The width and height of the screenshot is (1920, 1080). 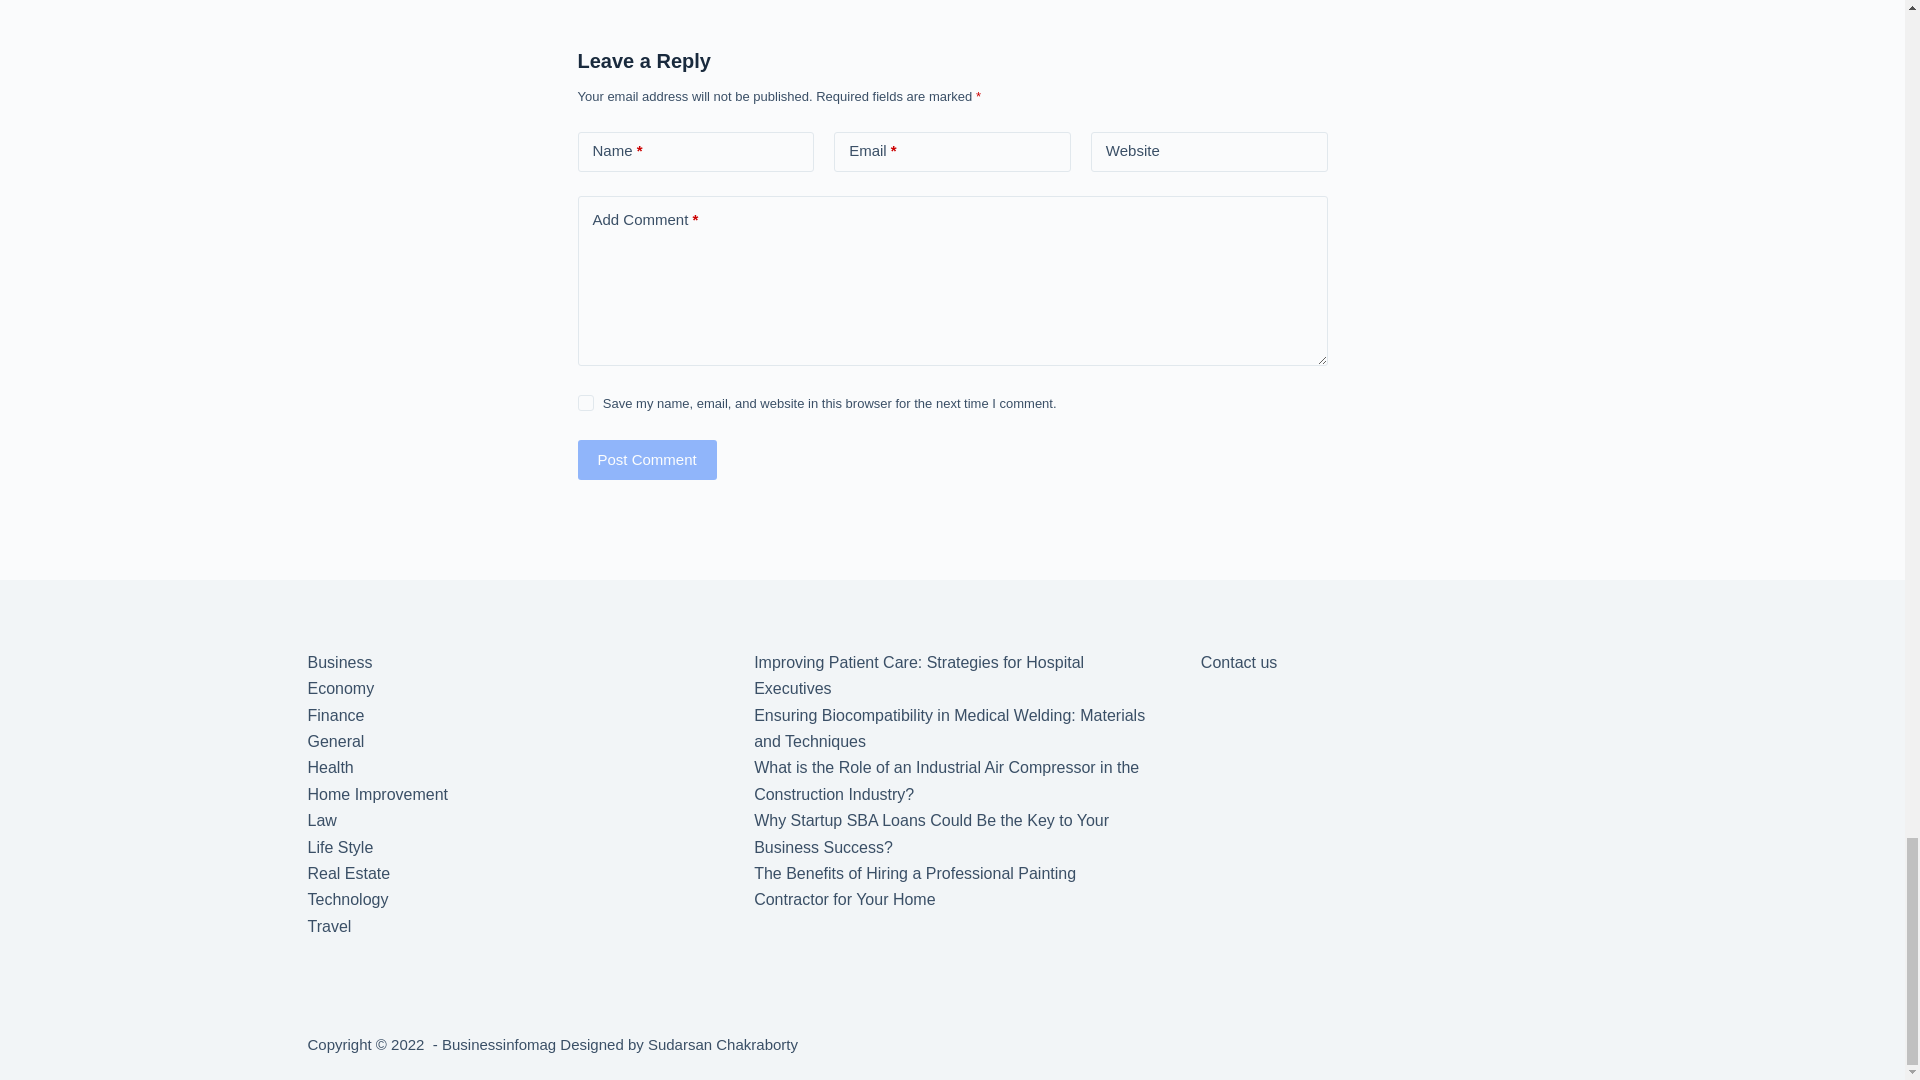 What do you see at coordinates (336, 715) in the screenshot?
I see `Finance` at bounding box center [336, 715].